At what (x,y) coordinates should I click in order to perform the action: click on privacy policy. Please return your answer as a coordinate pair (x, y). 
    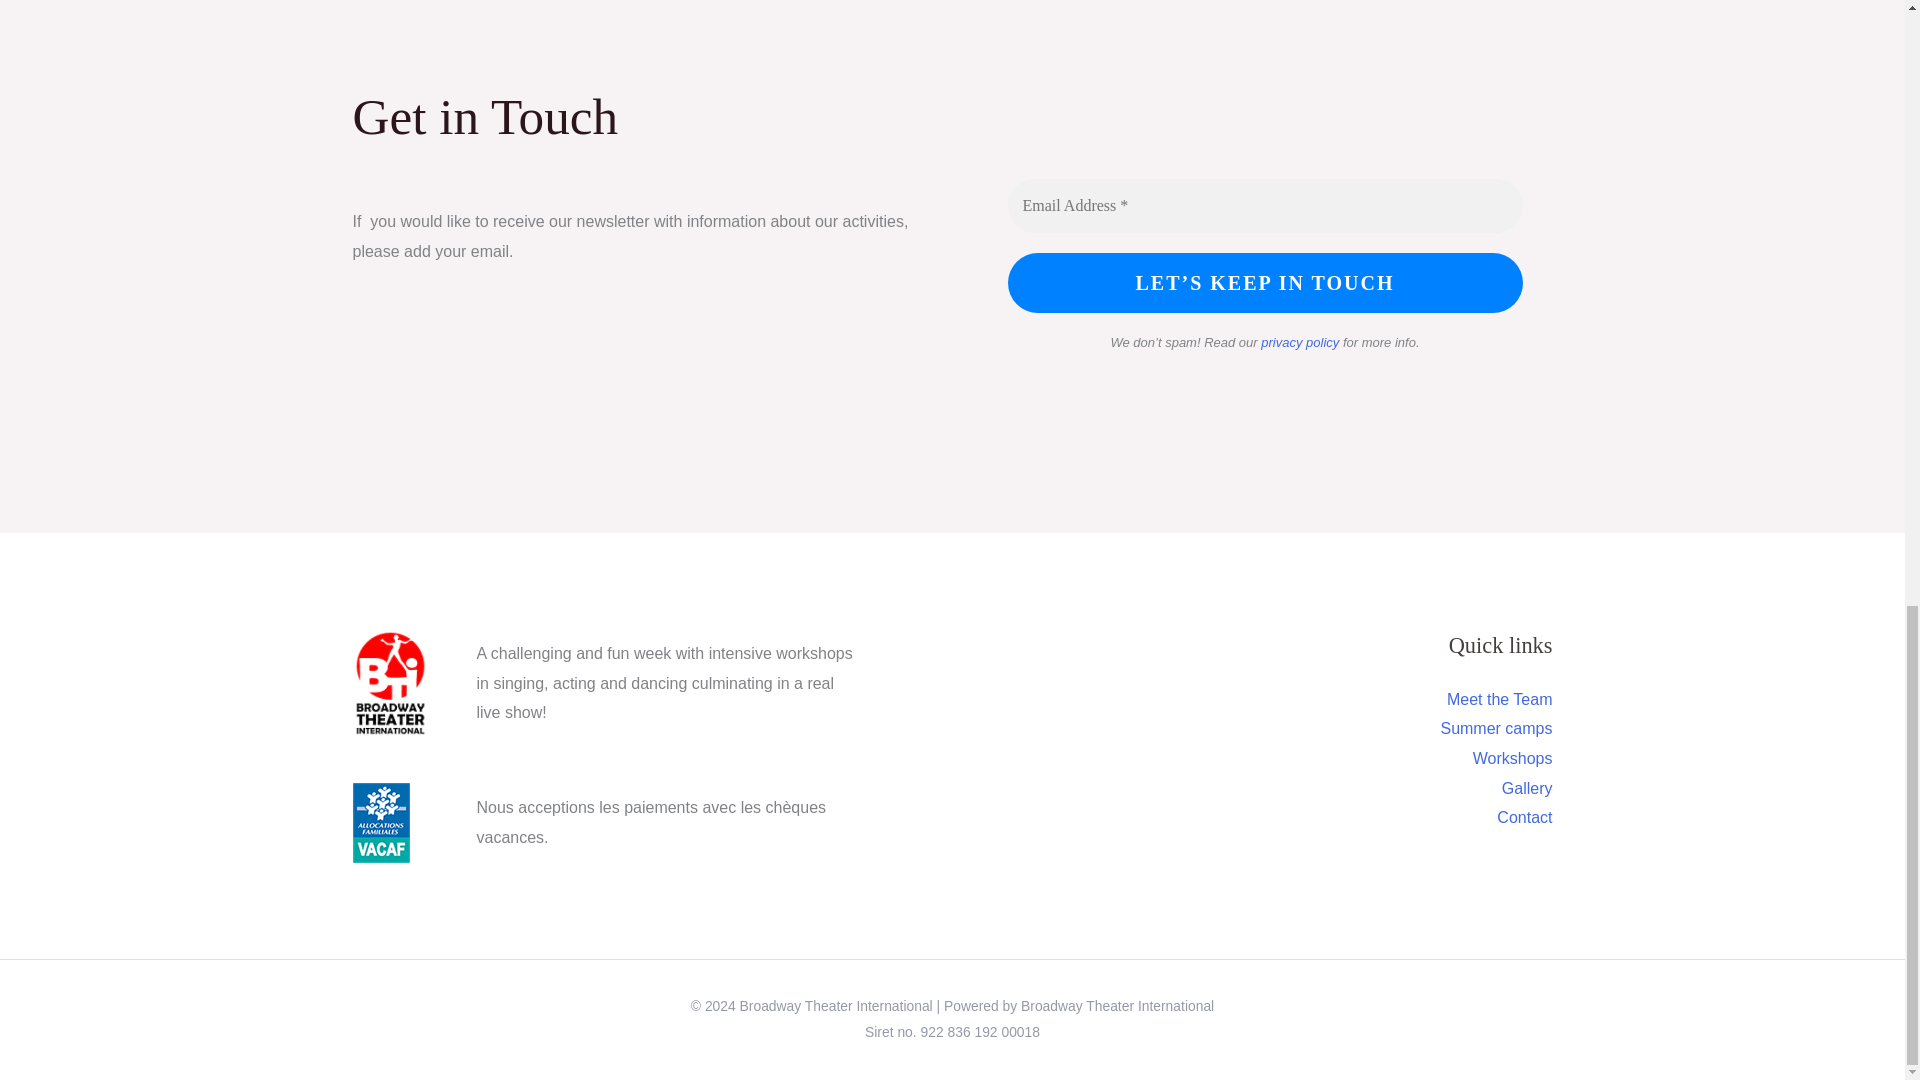
    Looking at the image, I should click on (1300, 342).